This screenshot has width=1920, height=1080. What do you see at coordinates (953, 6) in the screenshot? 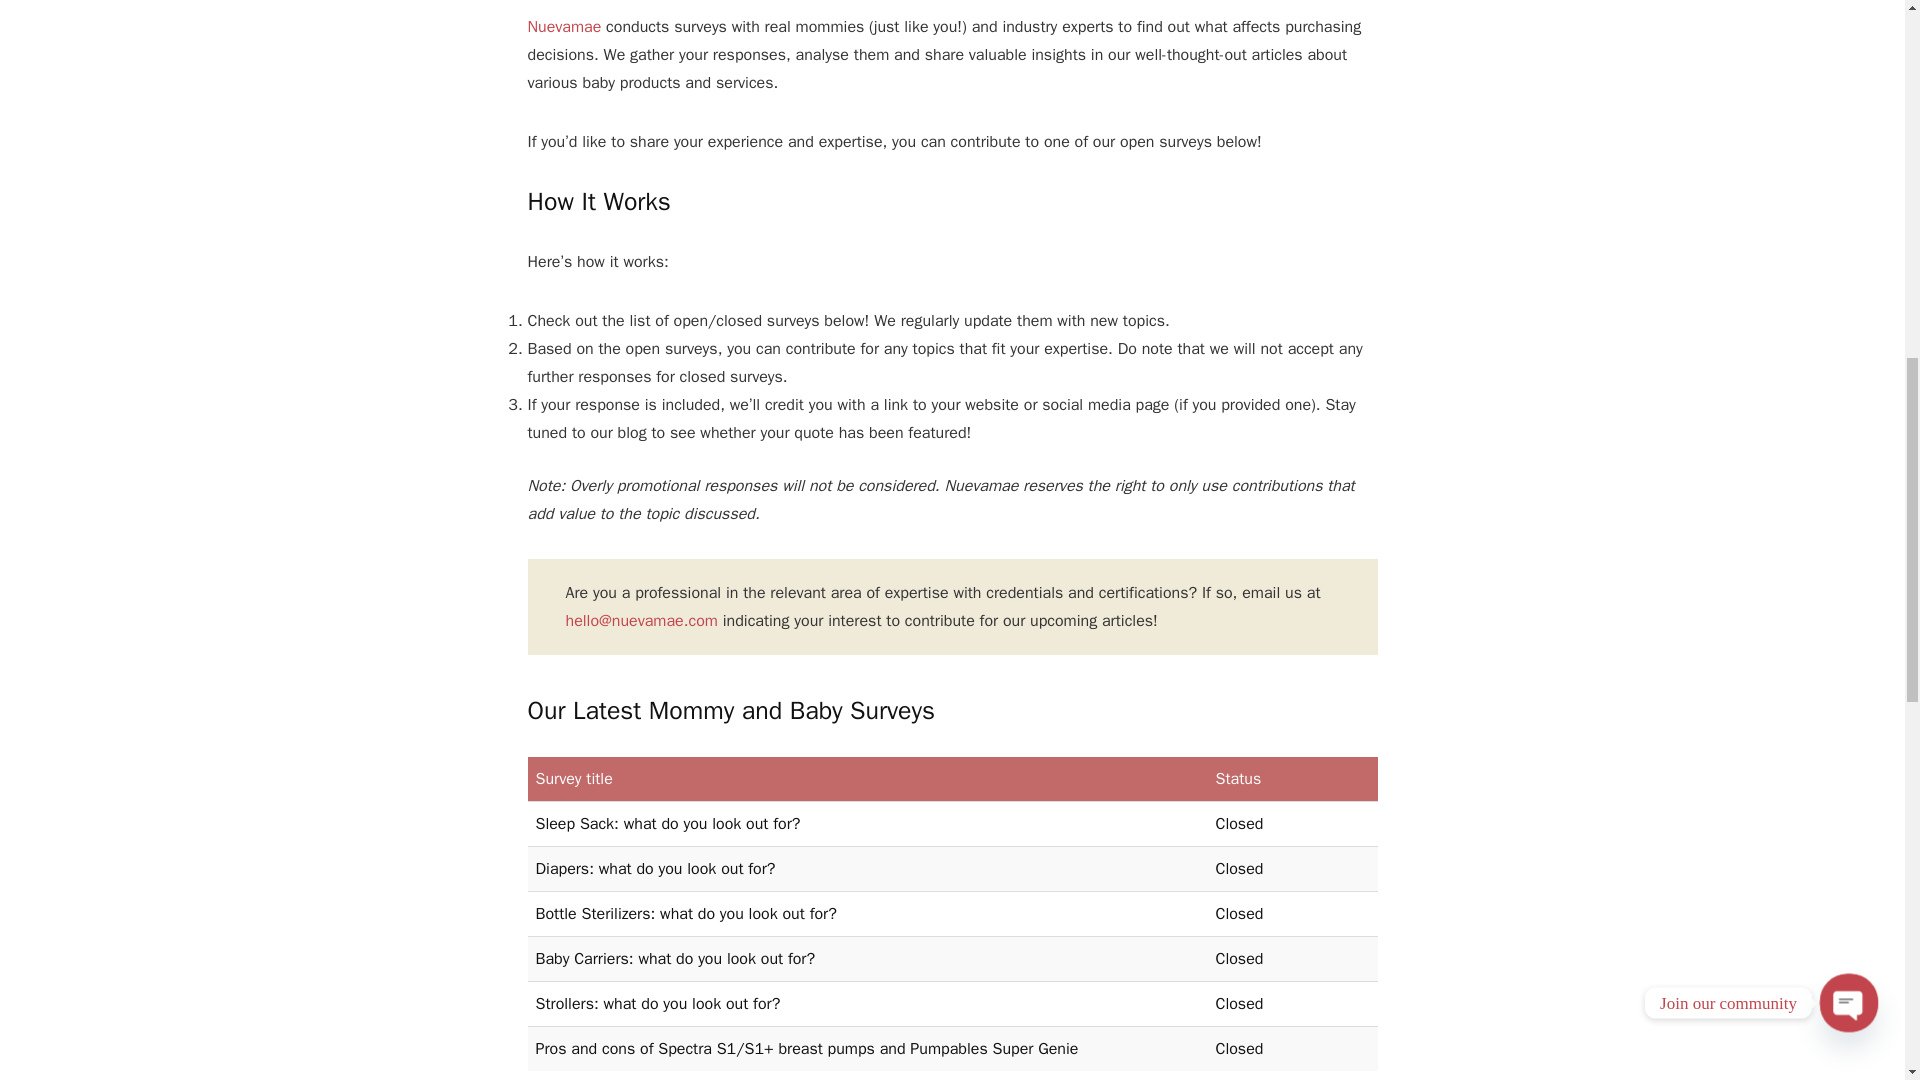
I see `Get Featured in Our Articles 1` at bounding box center [953, 6].